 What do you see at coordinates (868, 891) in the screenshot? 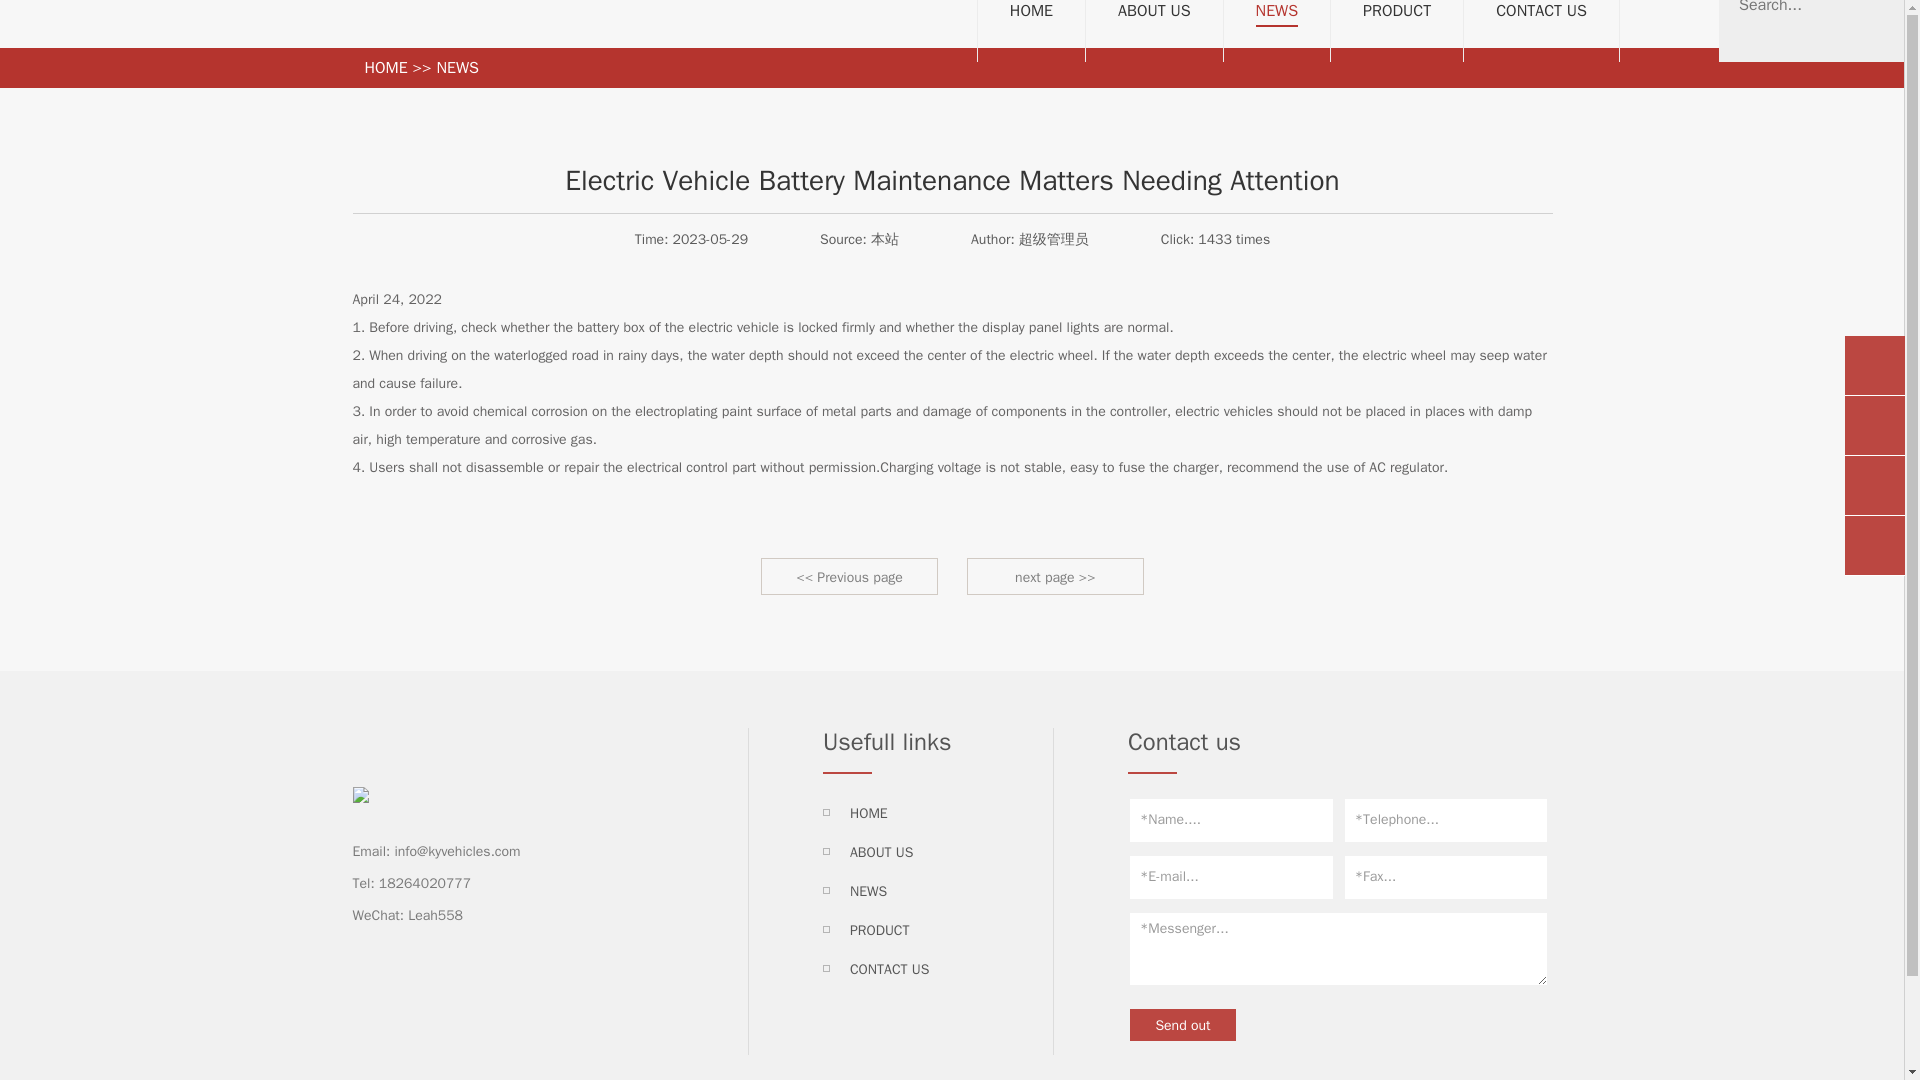
I see `NEWS` at bounding box center [868, 891].